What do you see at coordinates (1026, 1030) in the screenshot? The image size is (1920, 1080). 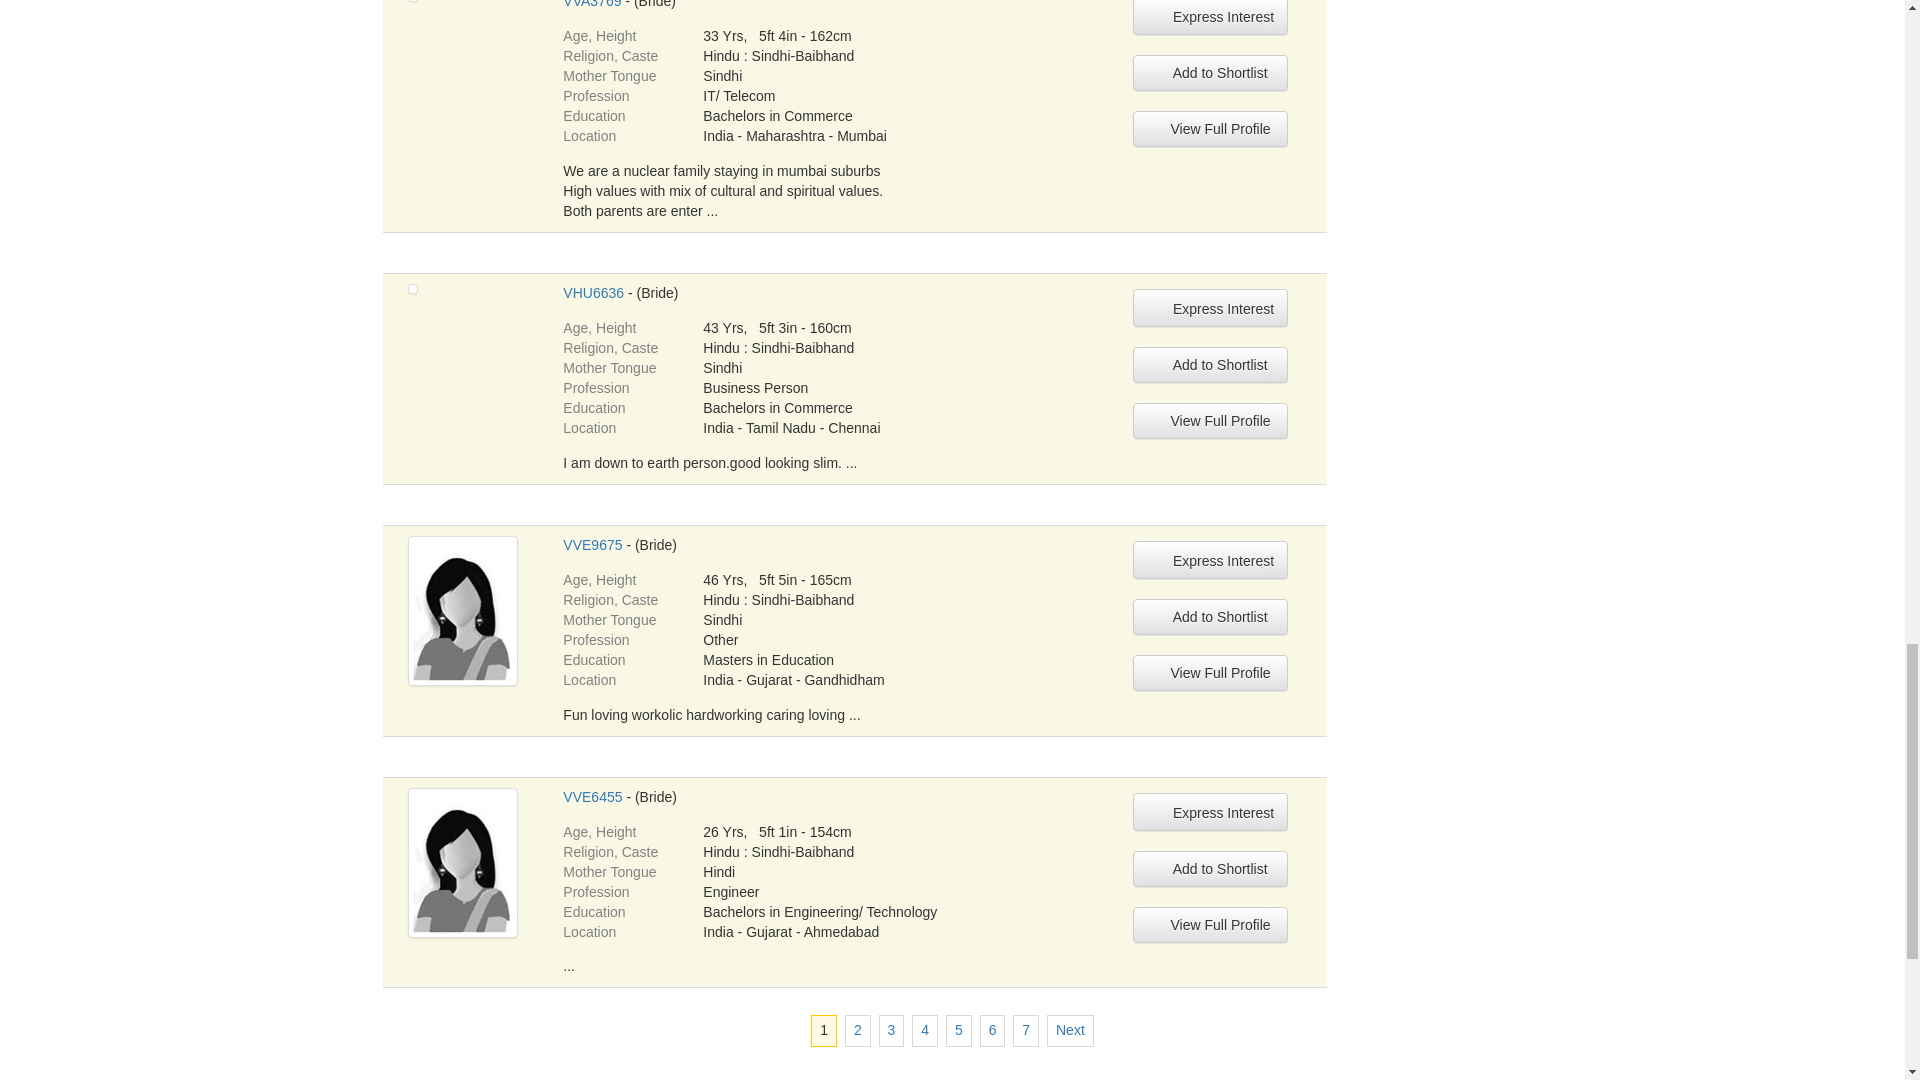 I see `Go to page 7` at bounding box center [1026, 1030].